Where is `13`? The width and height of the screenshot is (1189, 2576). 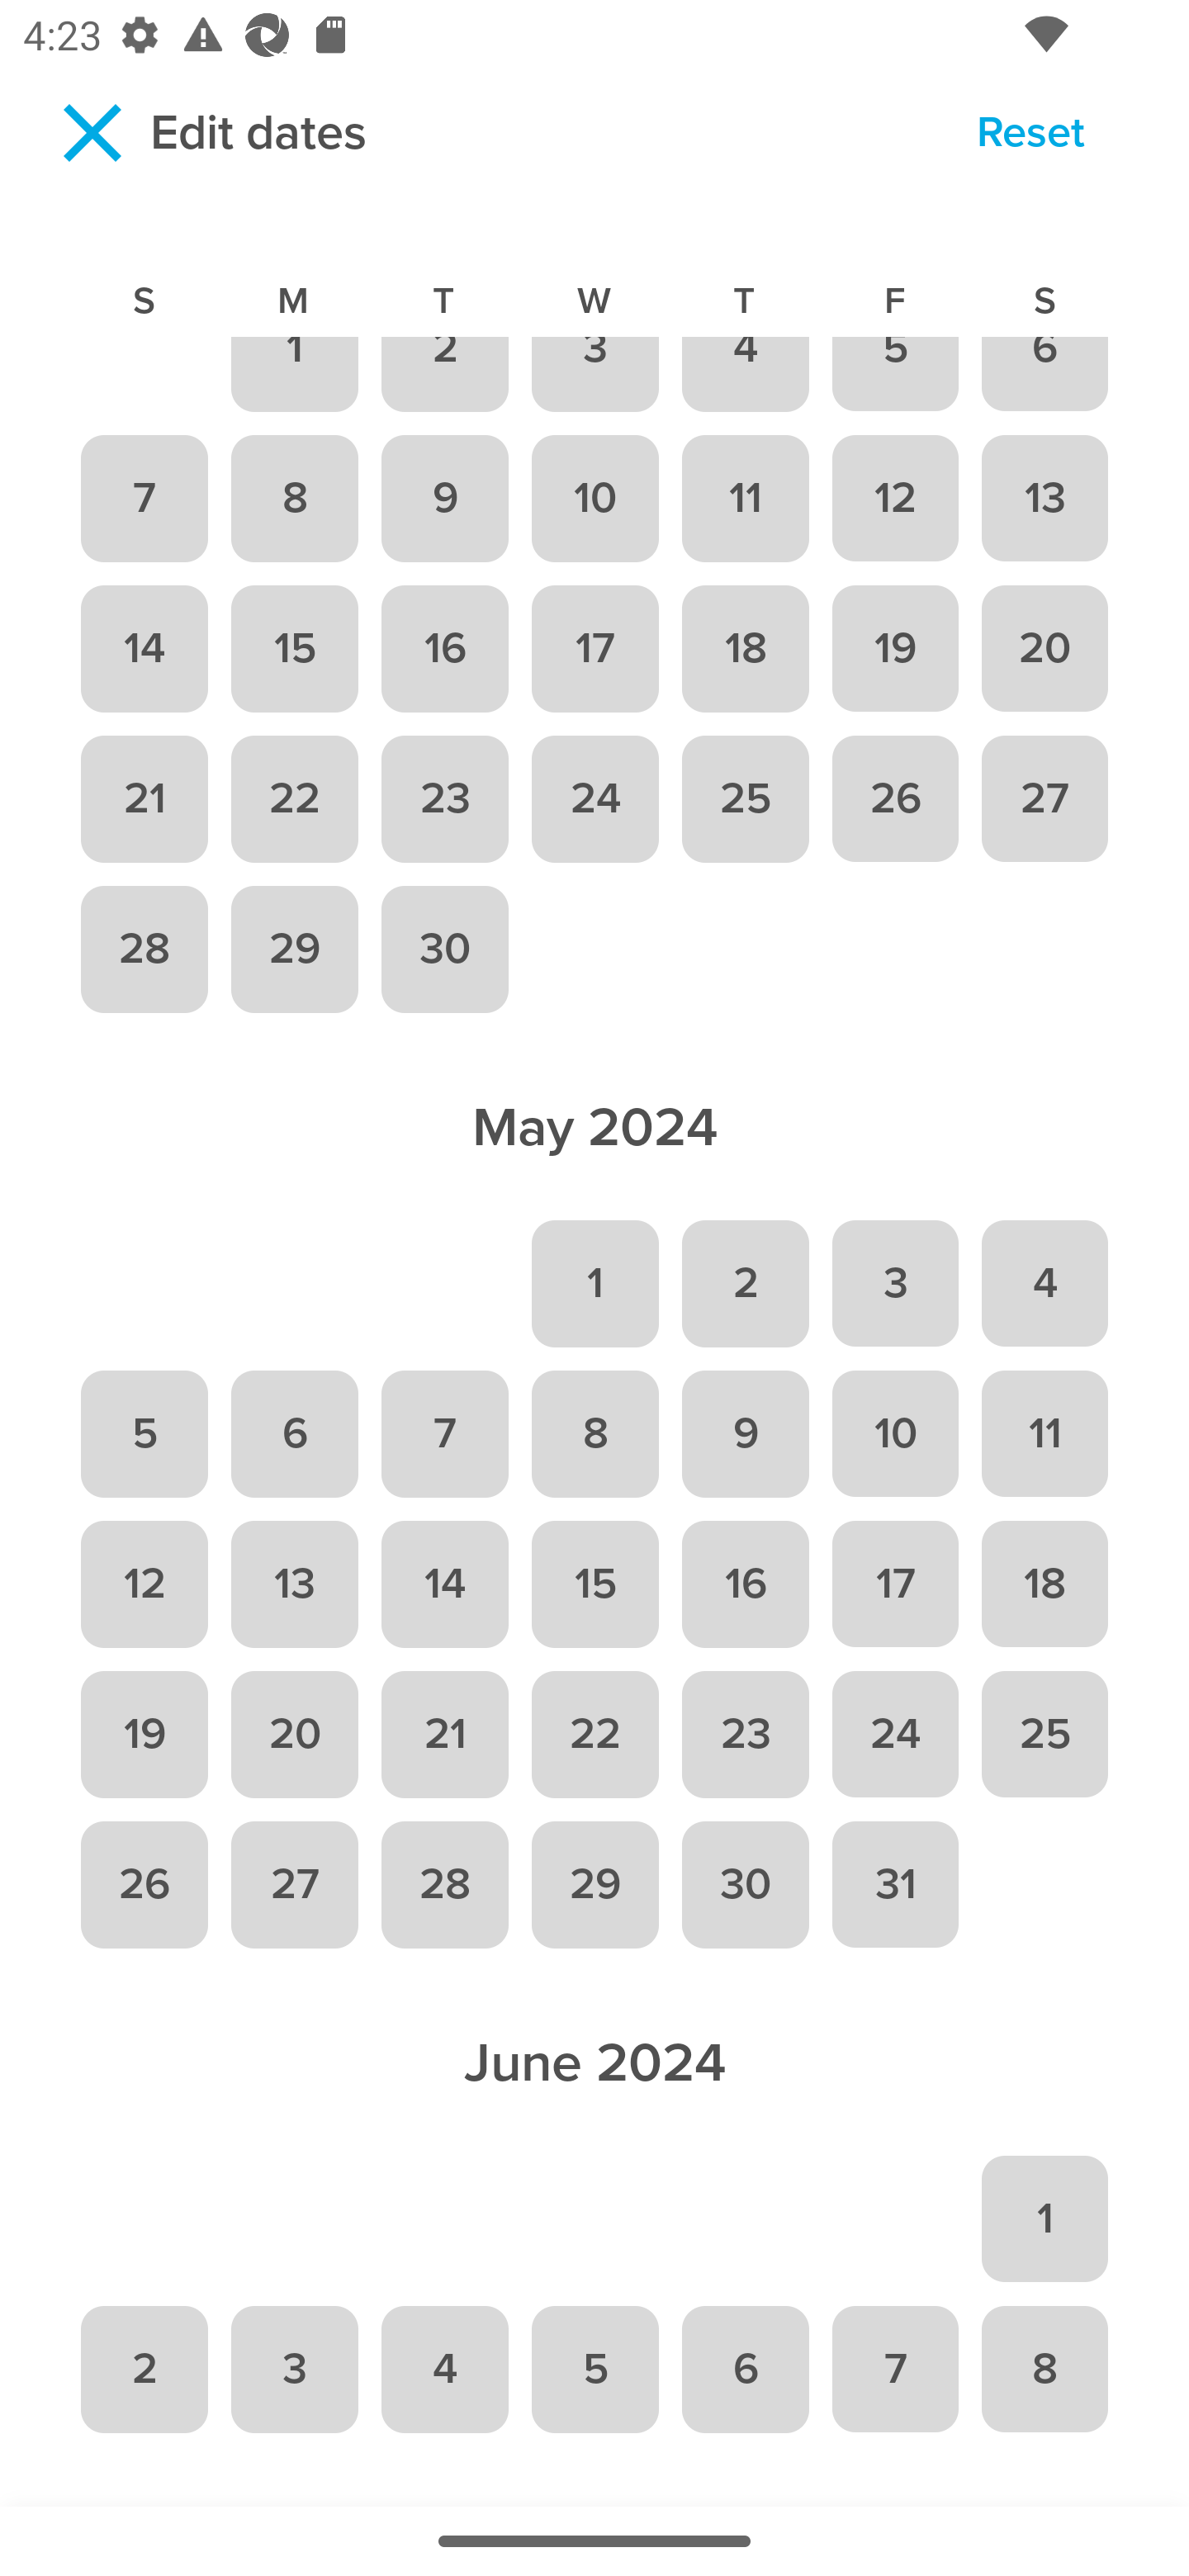 13 is located at coordinates (1045, 500).